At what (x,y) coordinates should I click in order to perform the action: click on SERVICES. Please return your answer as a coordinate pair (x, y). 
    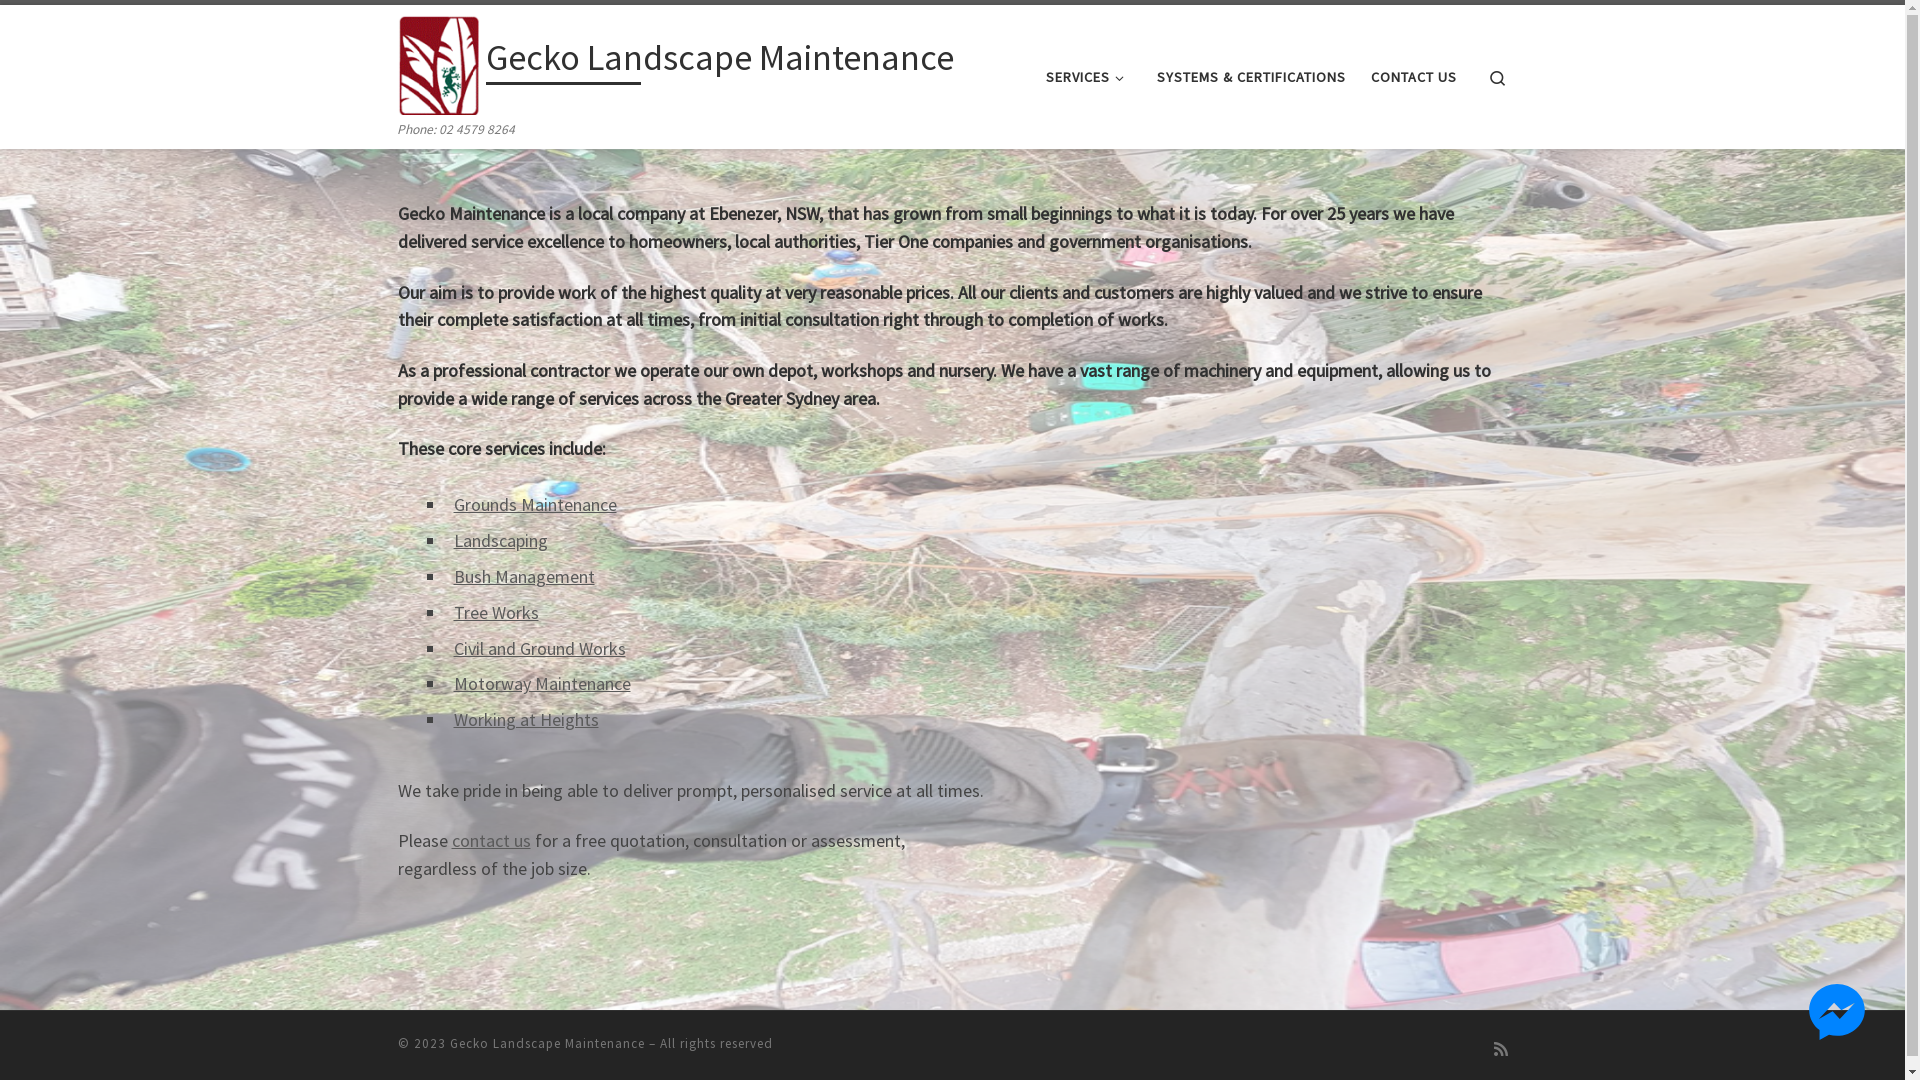
    Looking at the image, I should click on (1089, 77).